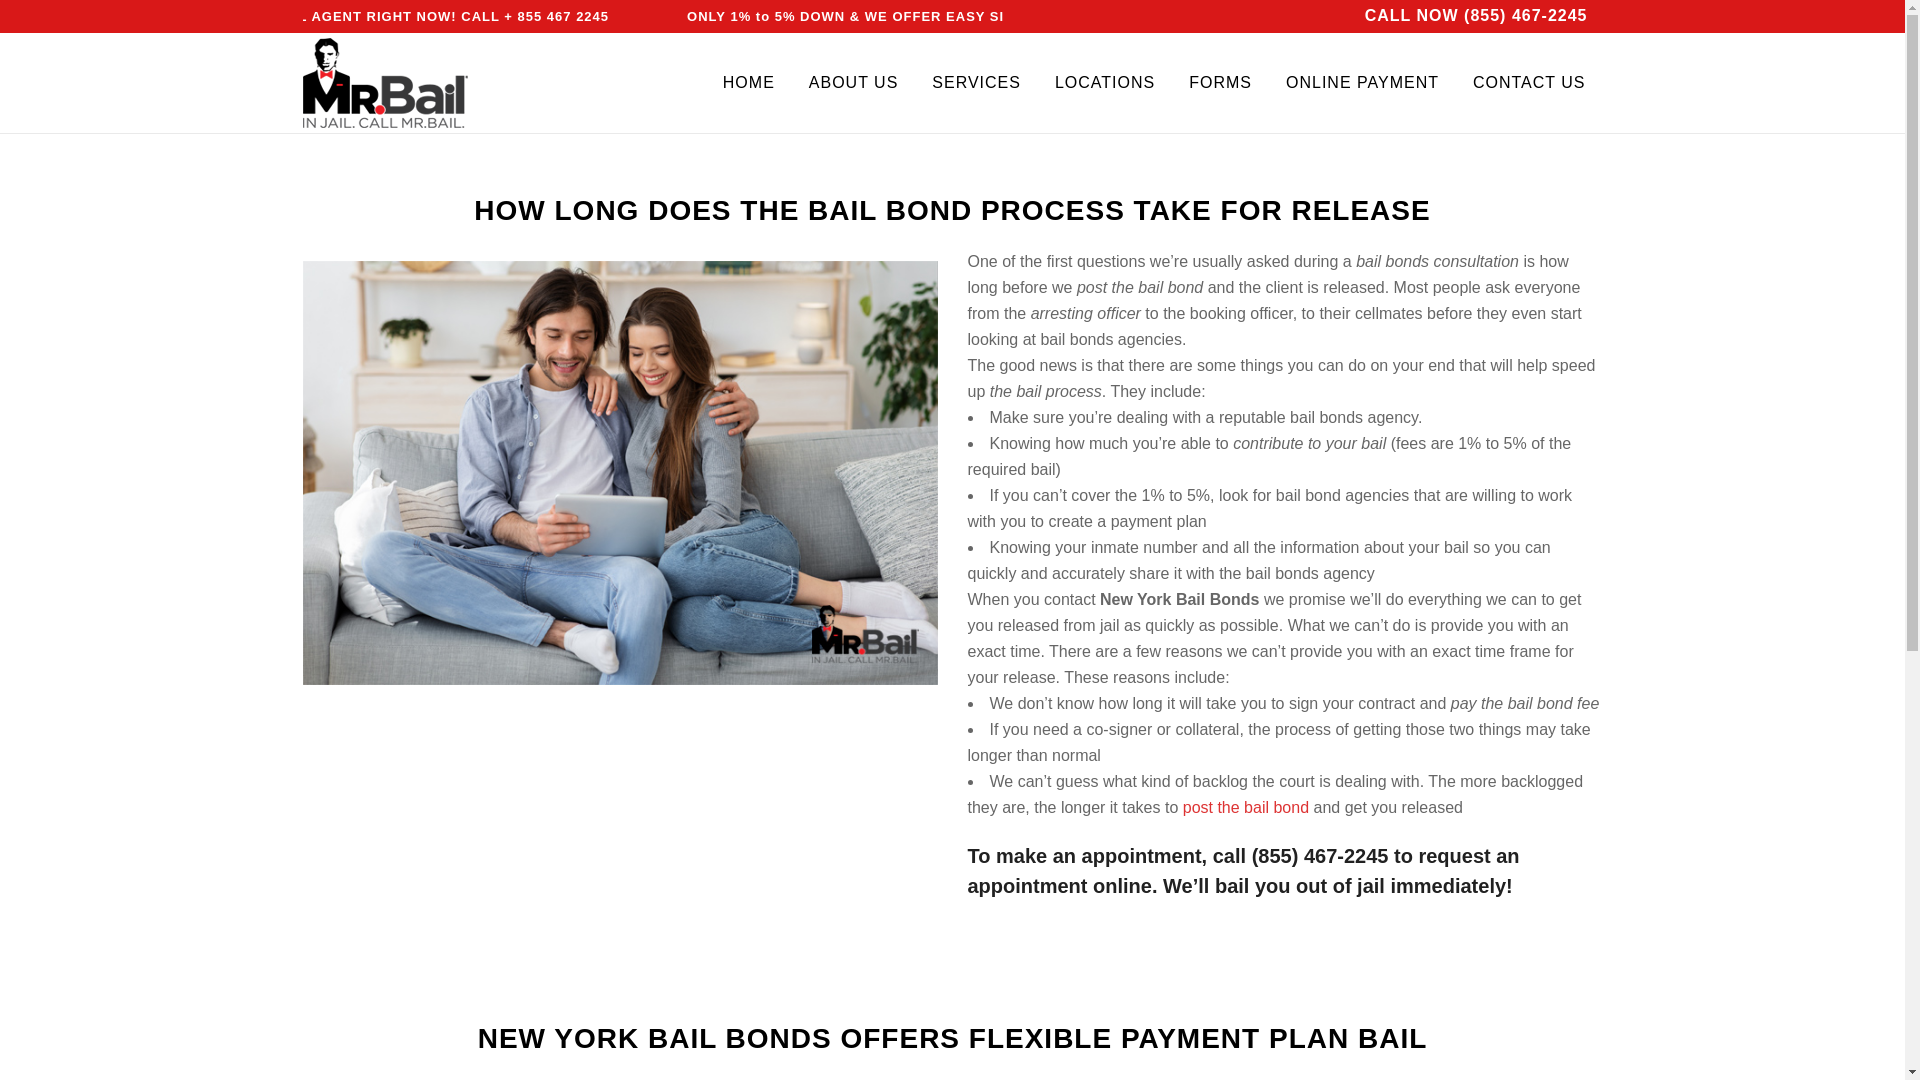  Describe the element at coordinates (976, 82) in the screenshot. I see `SERVICES` at that location.